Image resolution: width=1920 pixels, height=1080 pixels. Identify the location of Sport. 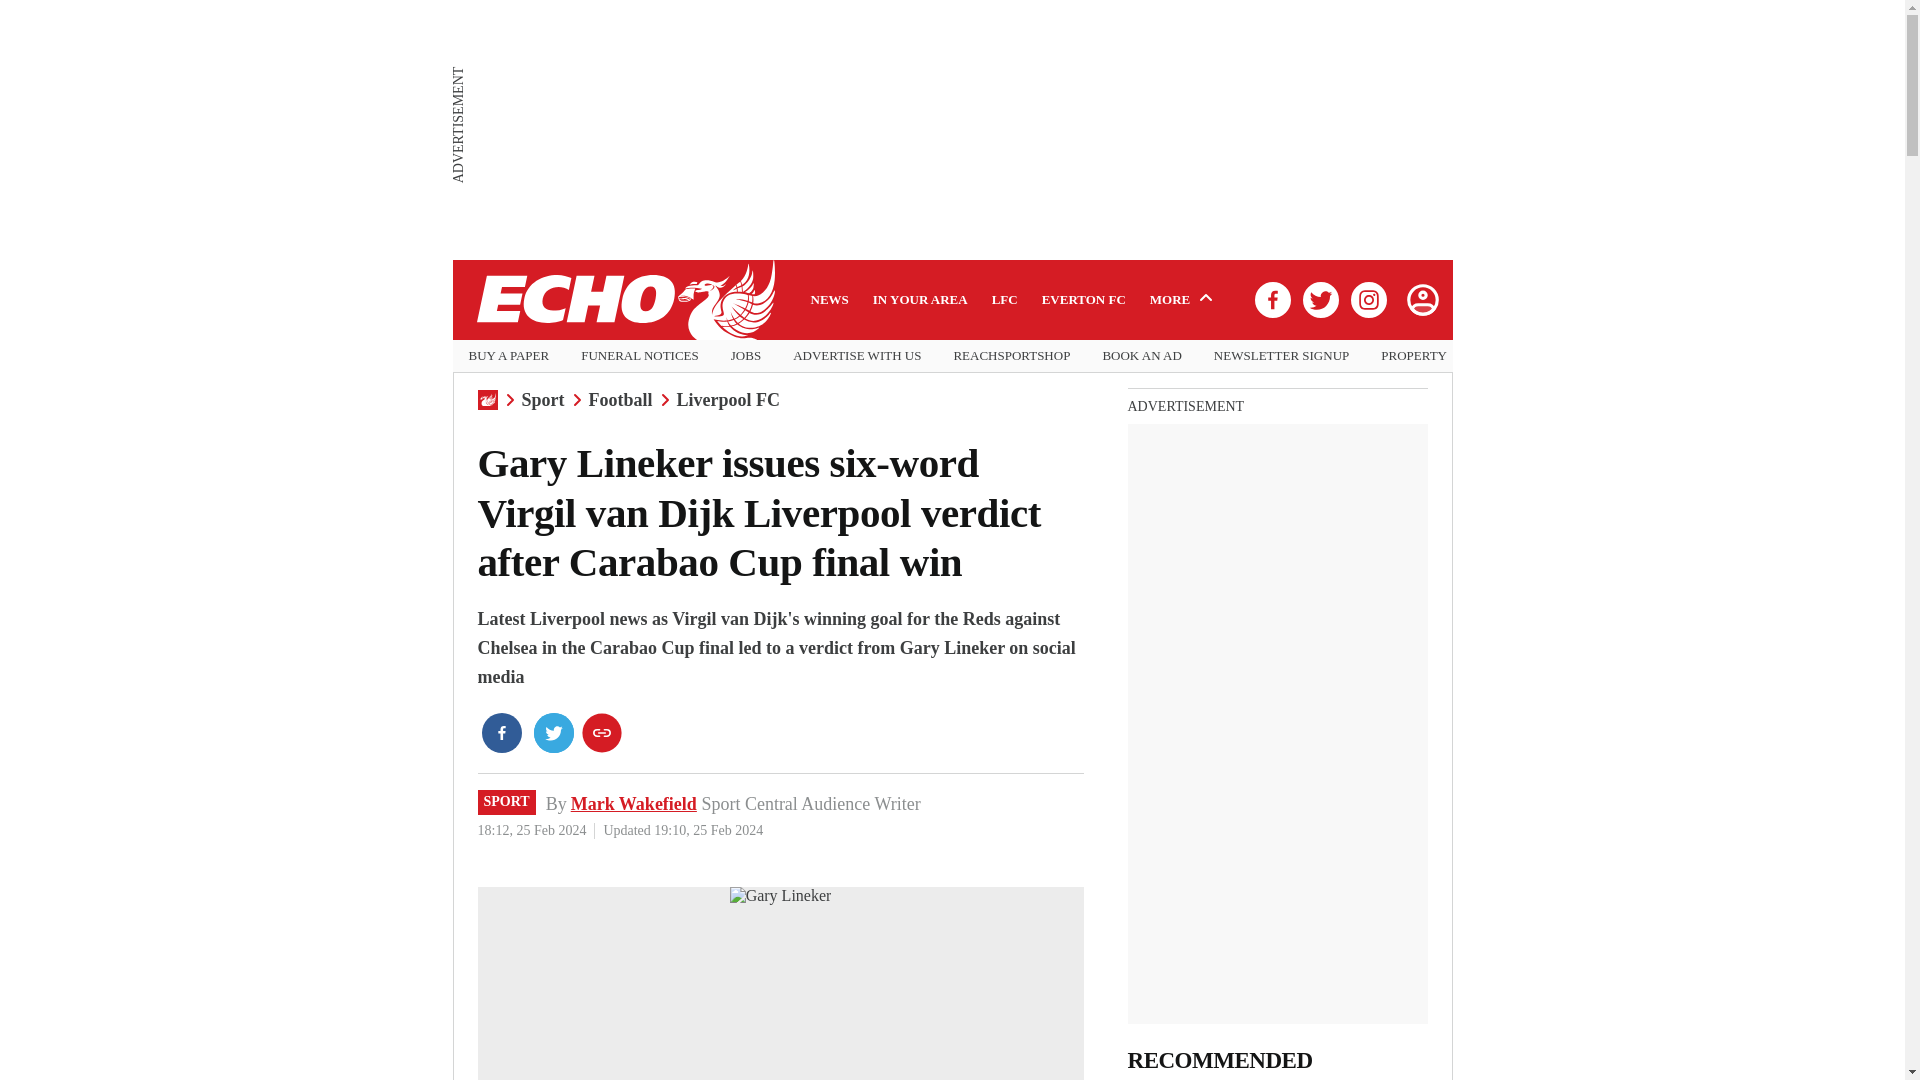
(543, 400).